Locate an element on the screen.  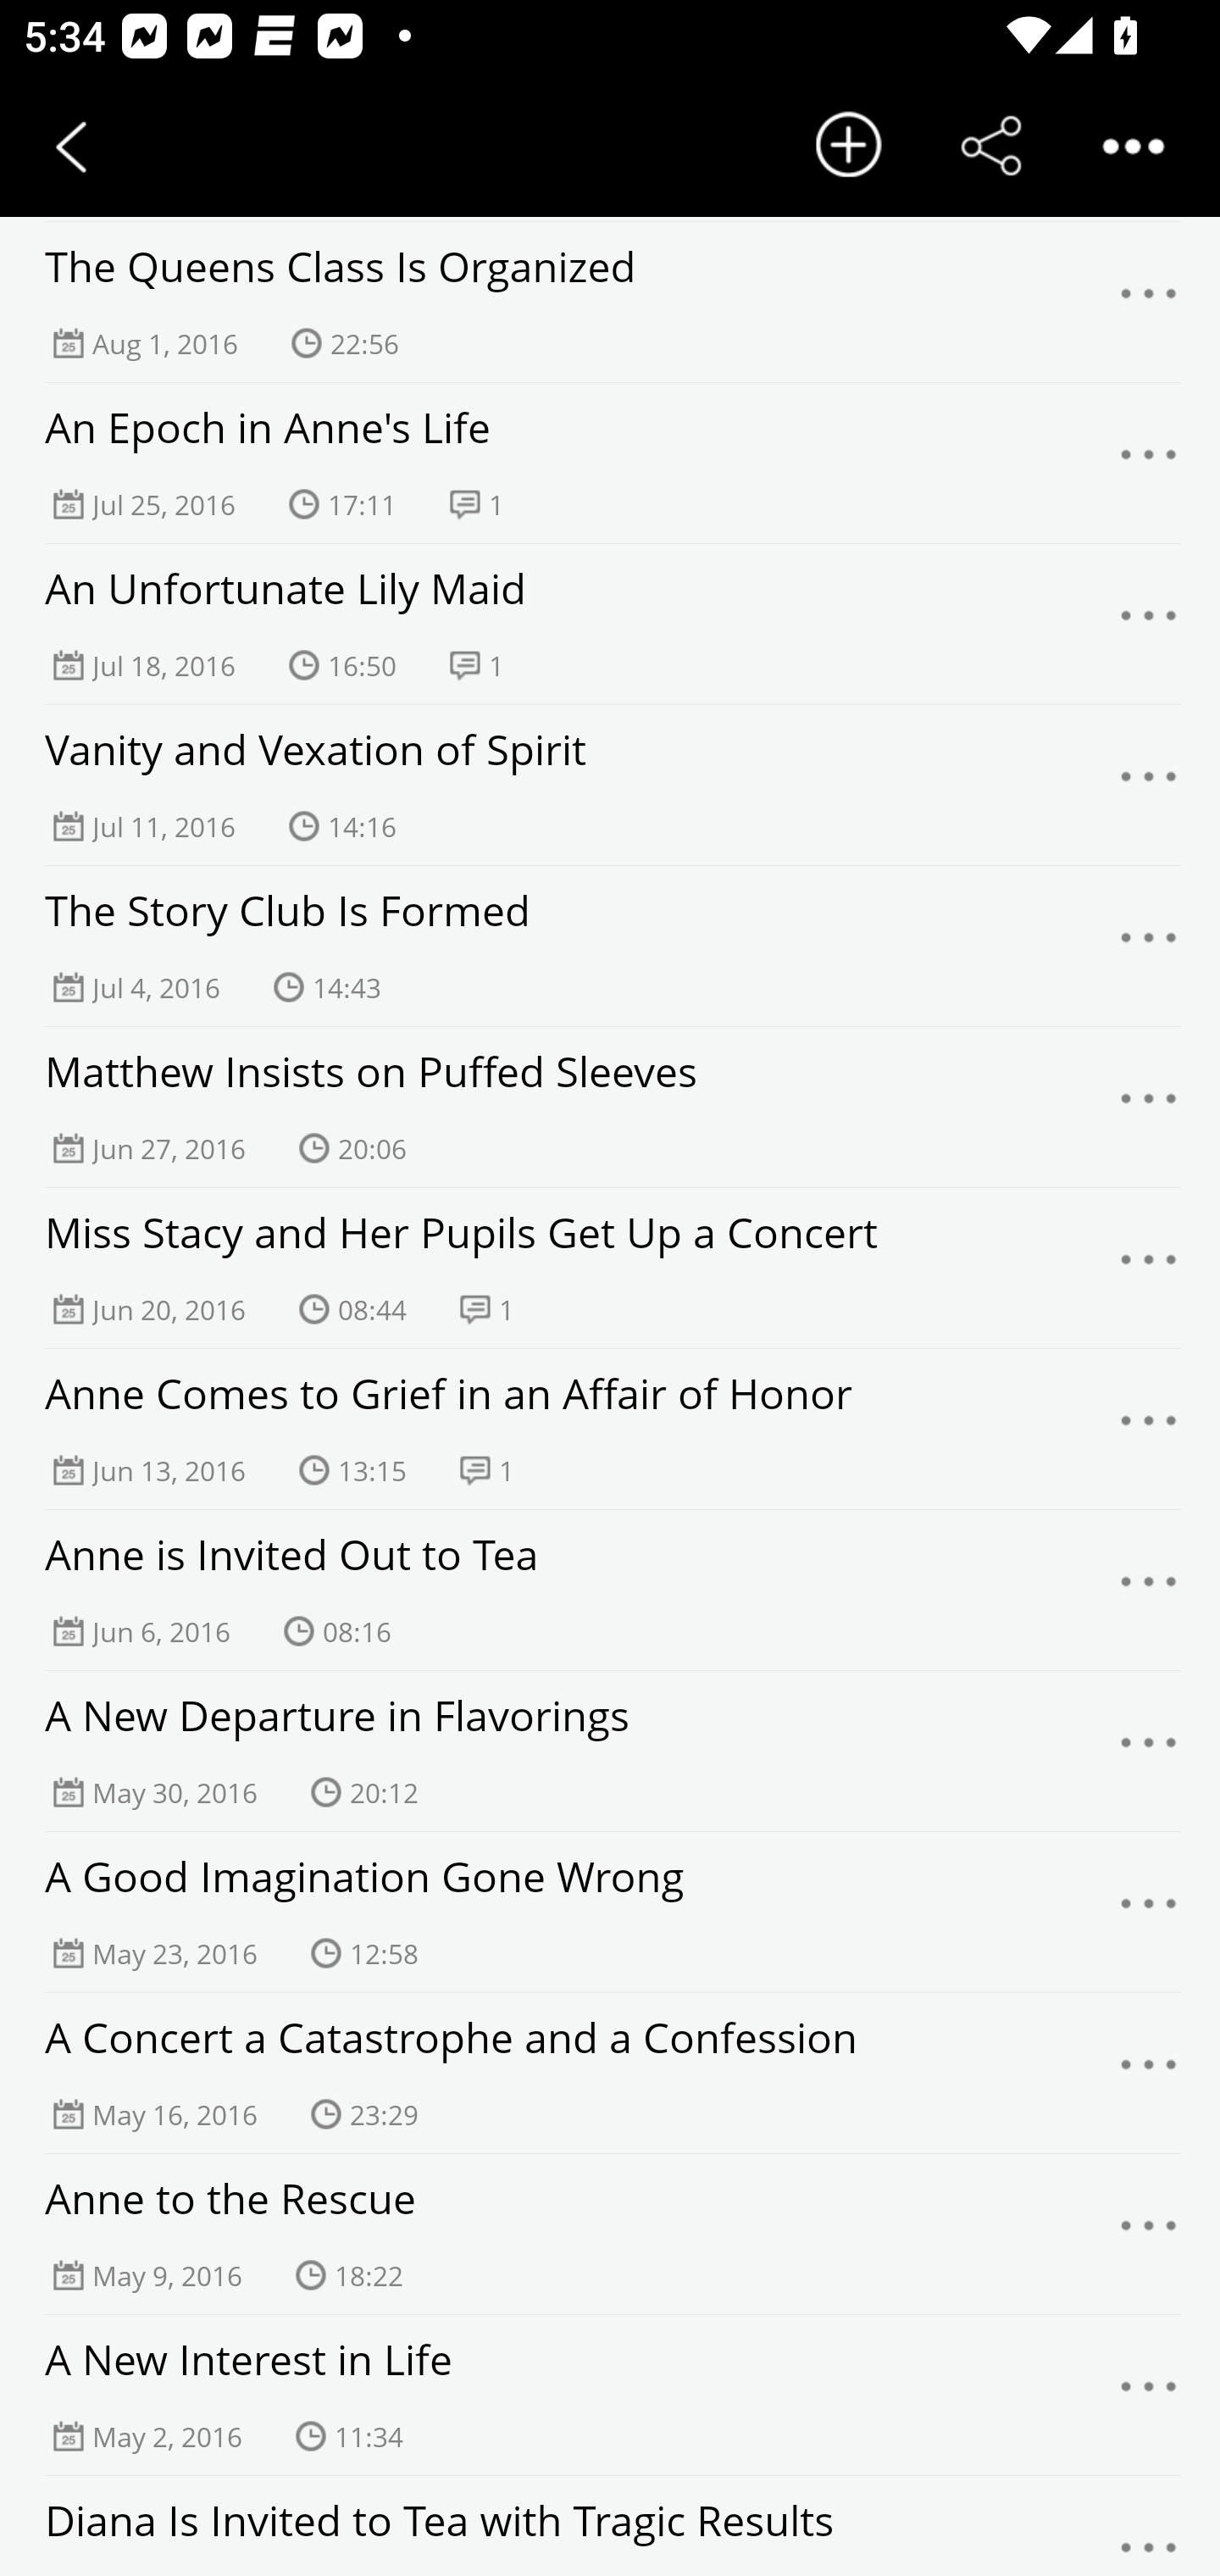
Menu is located at coordinates (1149, 1108).